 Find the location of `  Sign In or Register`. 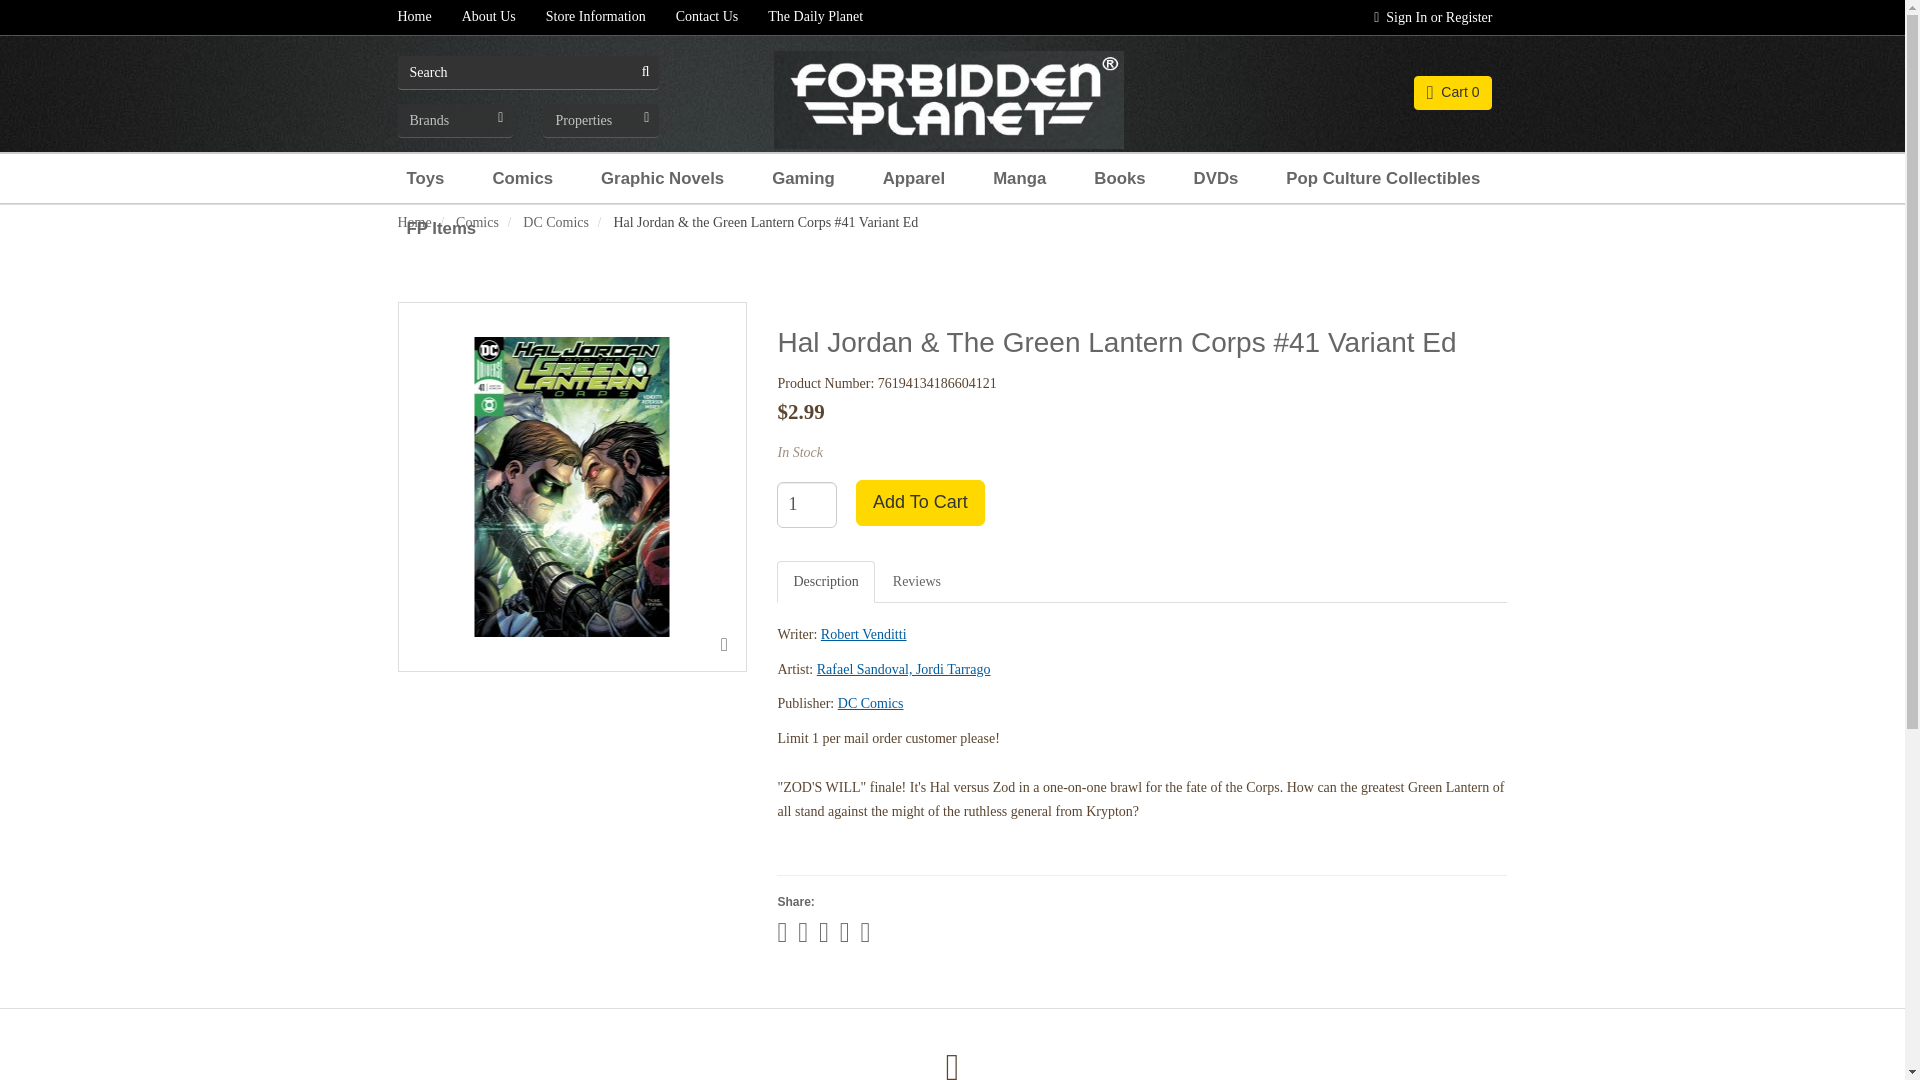

  Sign In or Register is located at coordinates (1433, 17).